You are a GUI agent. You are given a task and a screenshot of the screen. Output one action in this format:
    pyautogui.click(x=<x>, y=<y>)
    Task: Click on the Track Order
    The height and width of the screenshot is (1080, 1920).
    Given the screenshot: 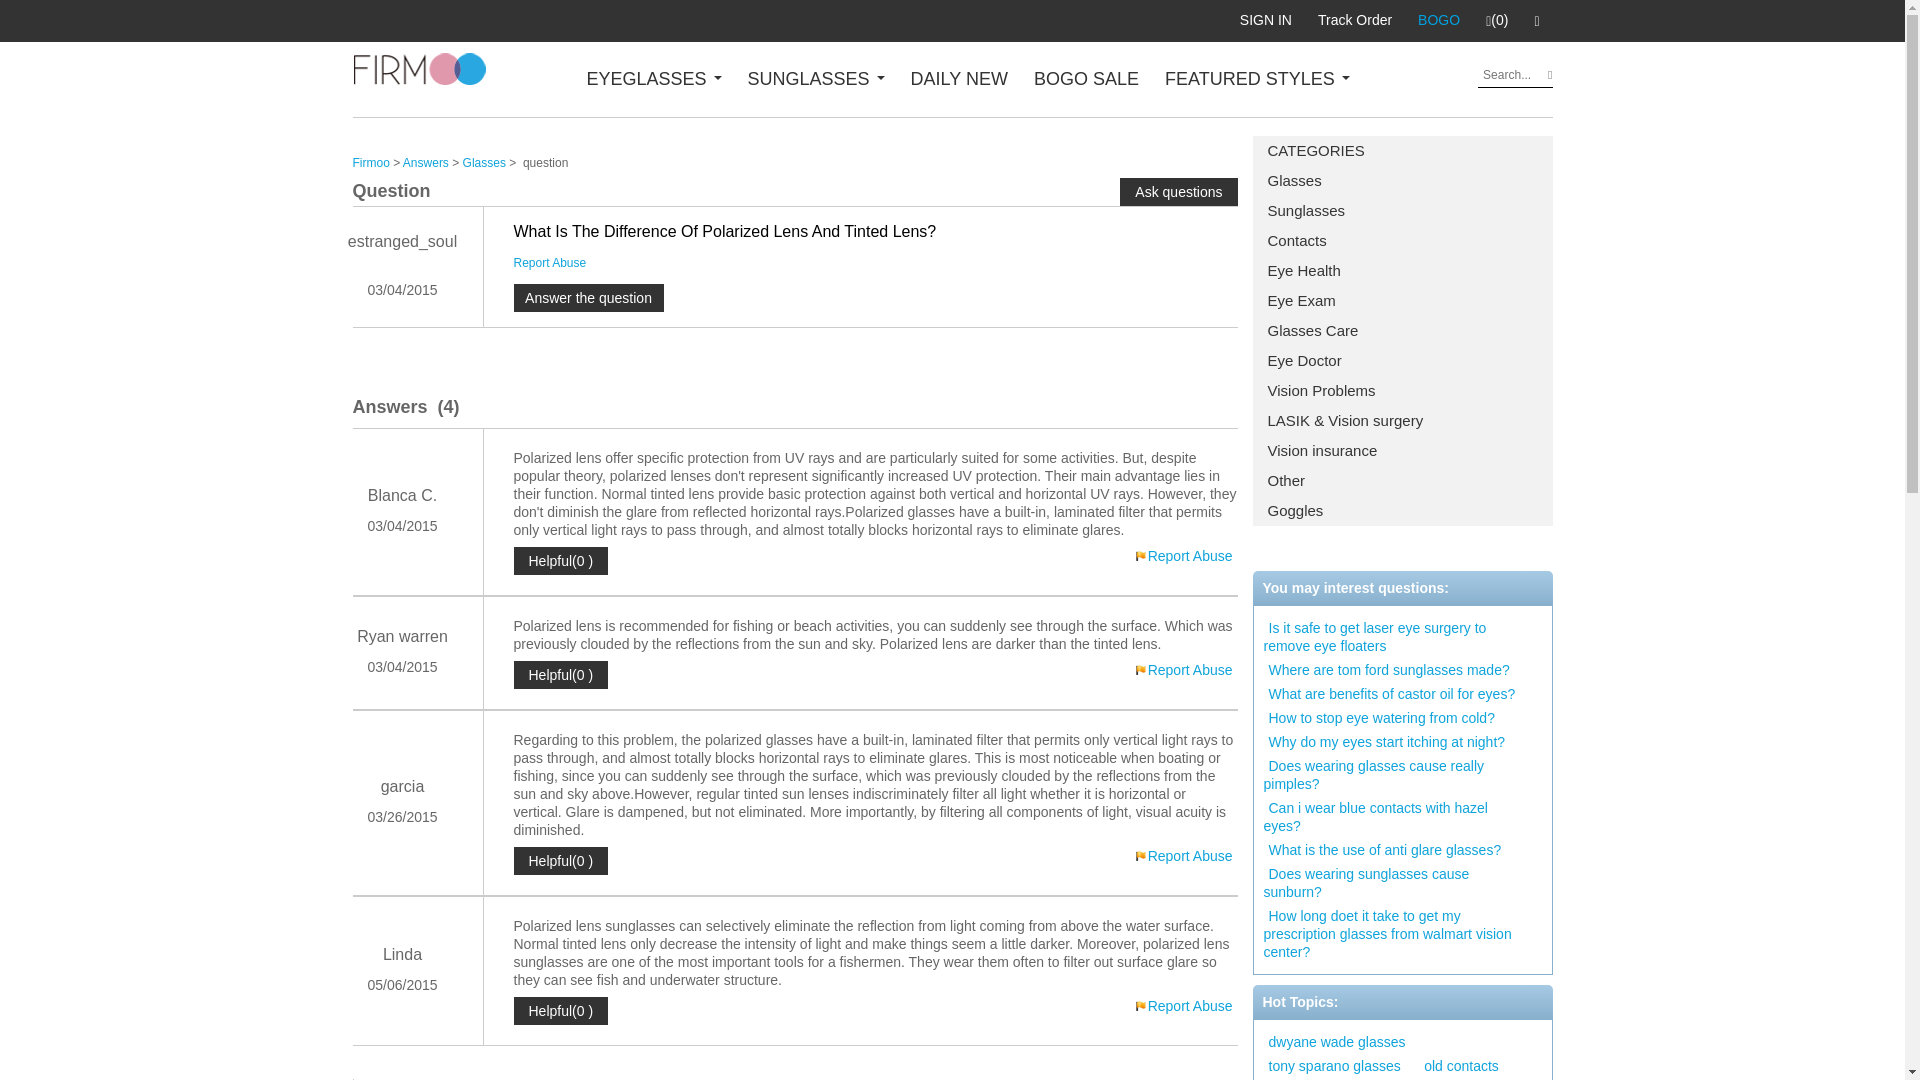 What is the action you would take?
    pyautogui.click(x=1355, y=20)
    